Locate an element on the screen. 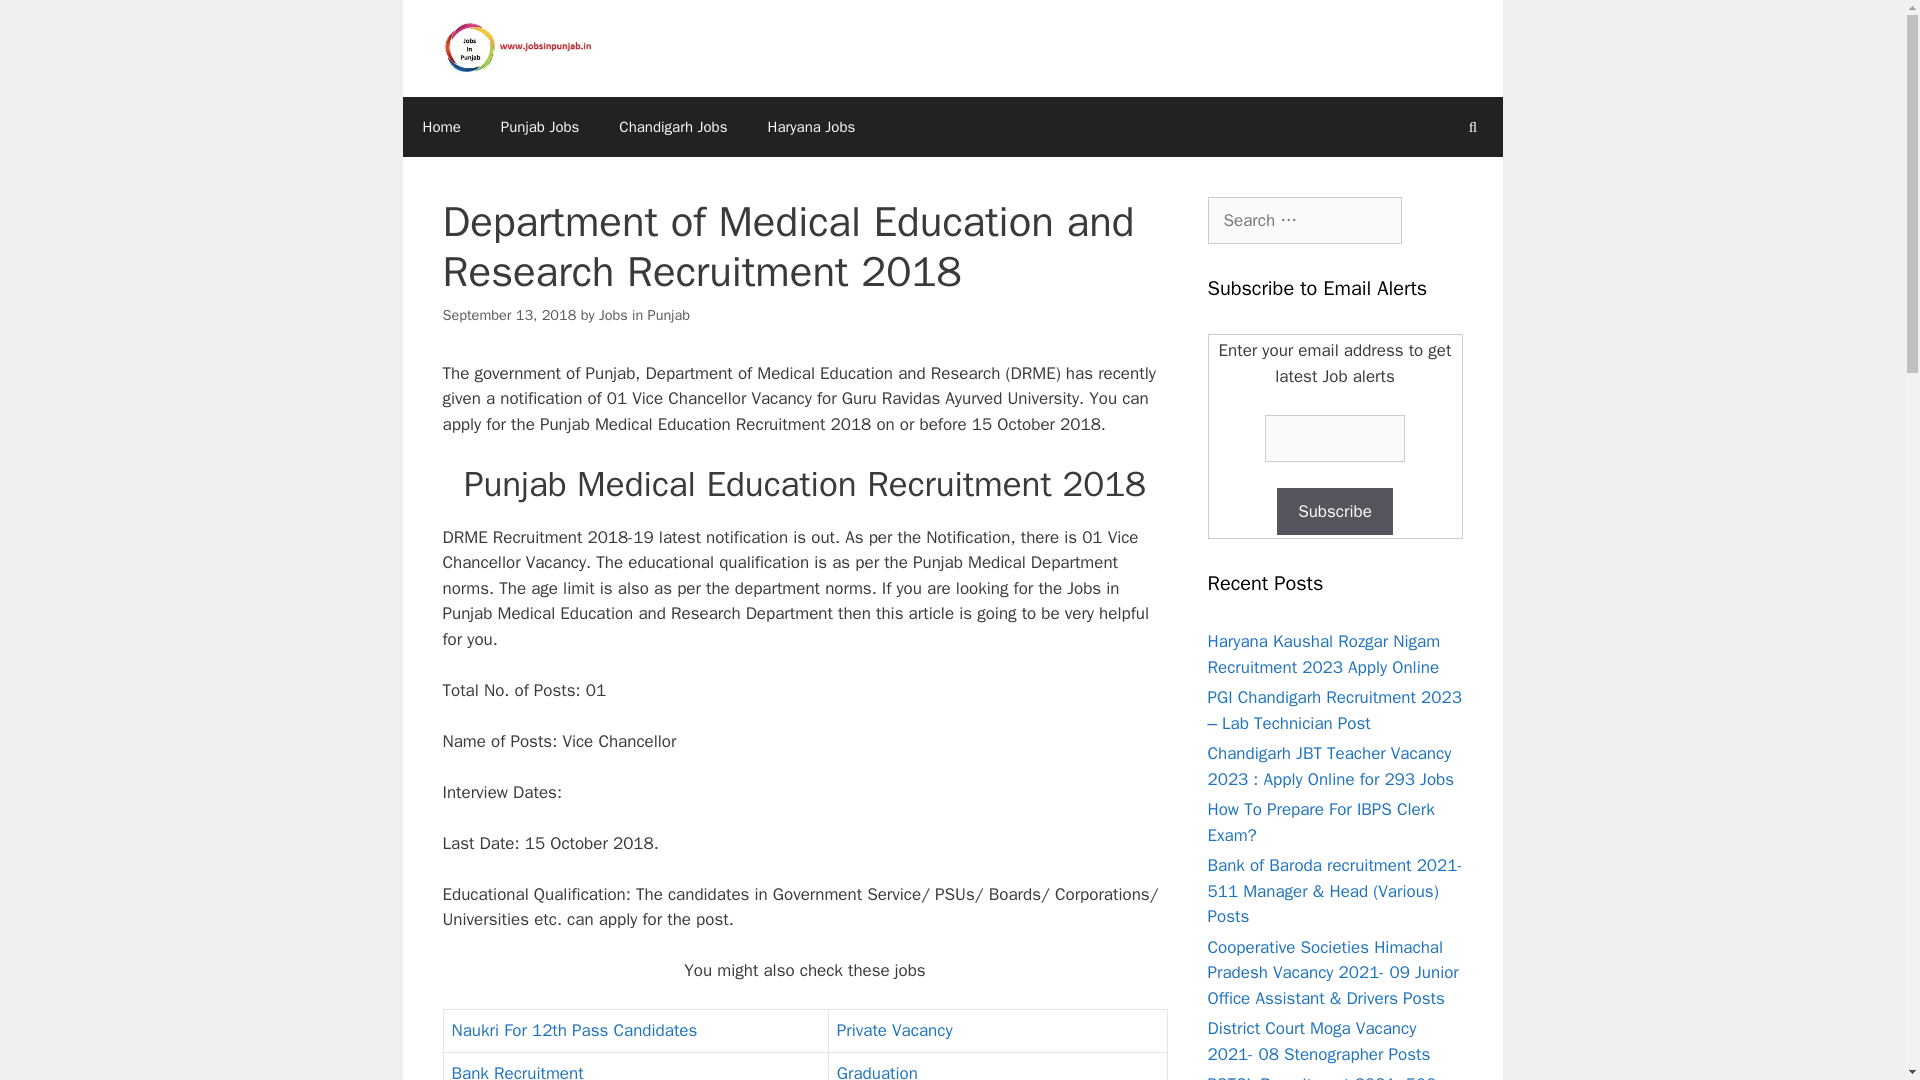 The image size is (1920, 1080). Private Vacancy is located at coordinates (894, 1030).